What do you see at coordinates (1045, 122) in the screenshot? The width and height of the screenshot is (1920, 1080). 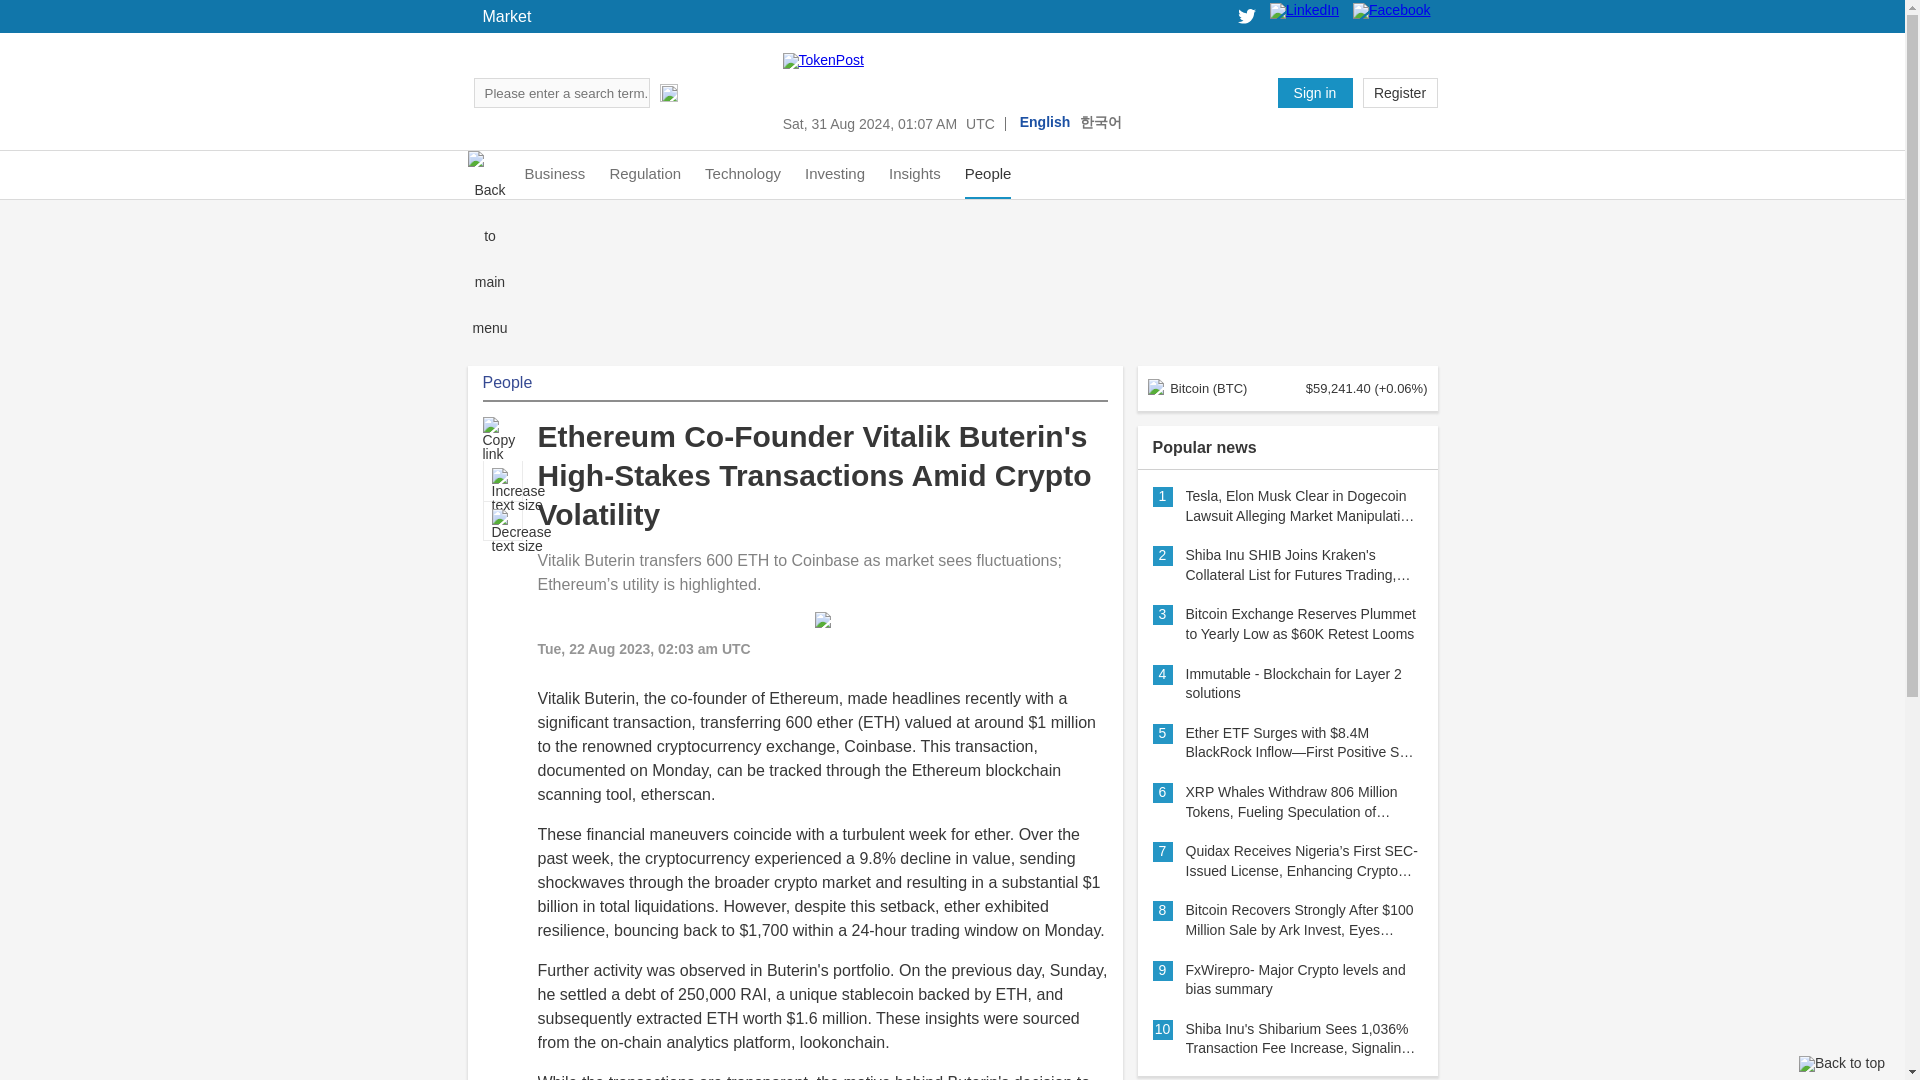 I see `English` at bounding box center [1045, 122].